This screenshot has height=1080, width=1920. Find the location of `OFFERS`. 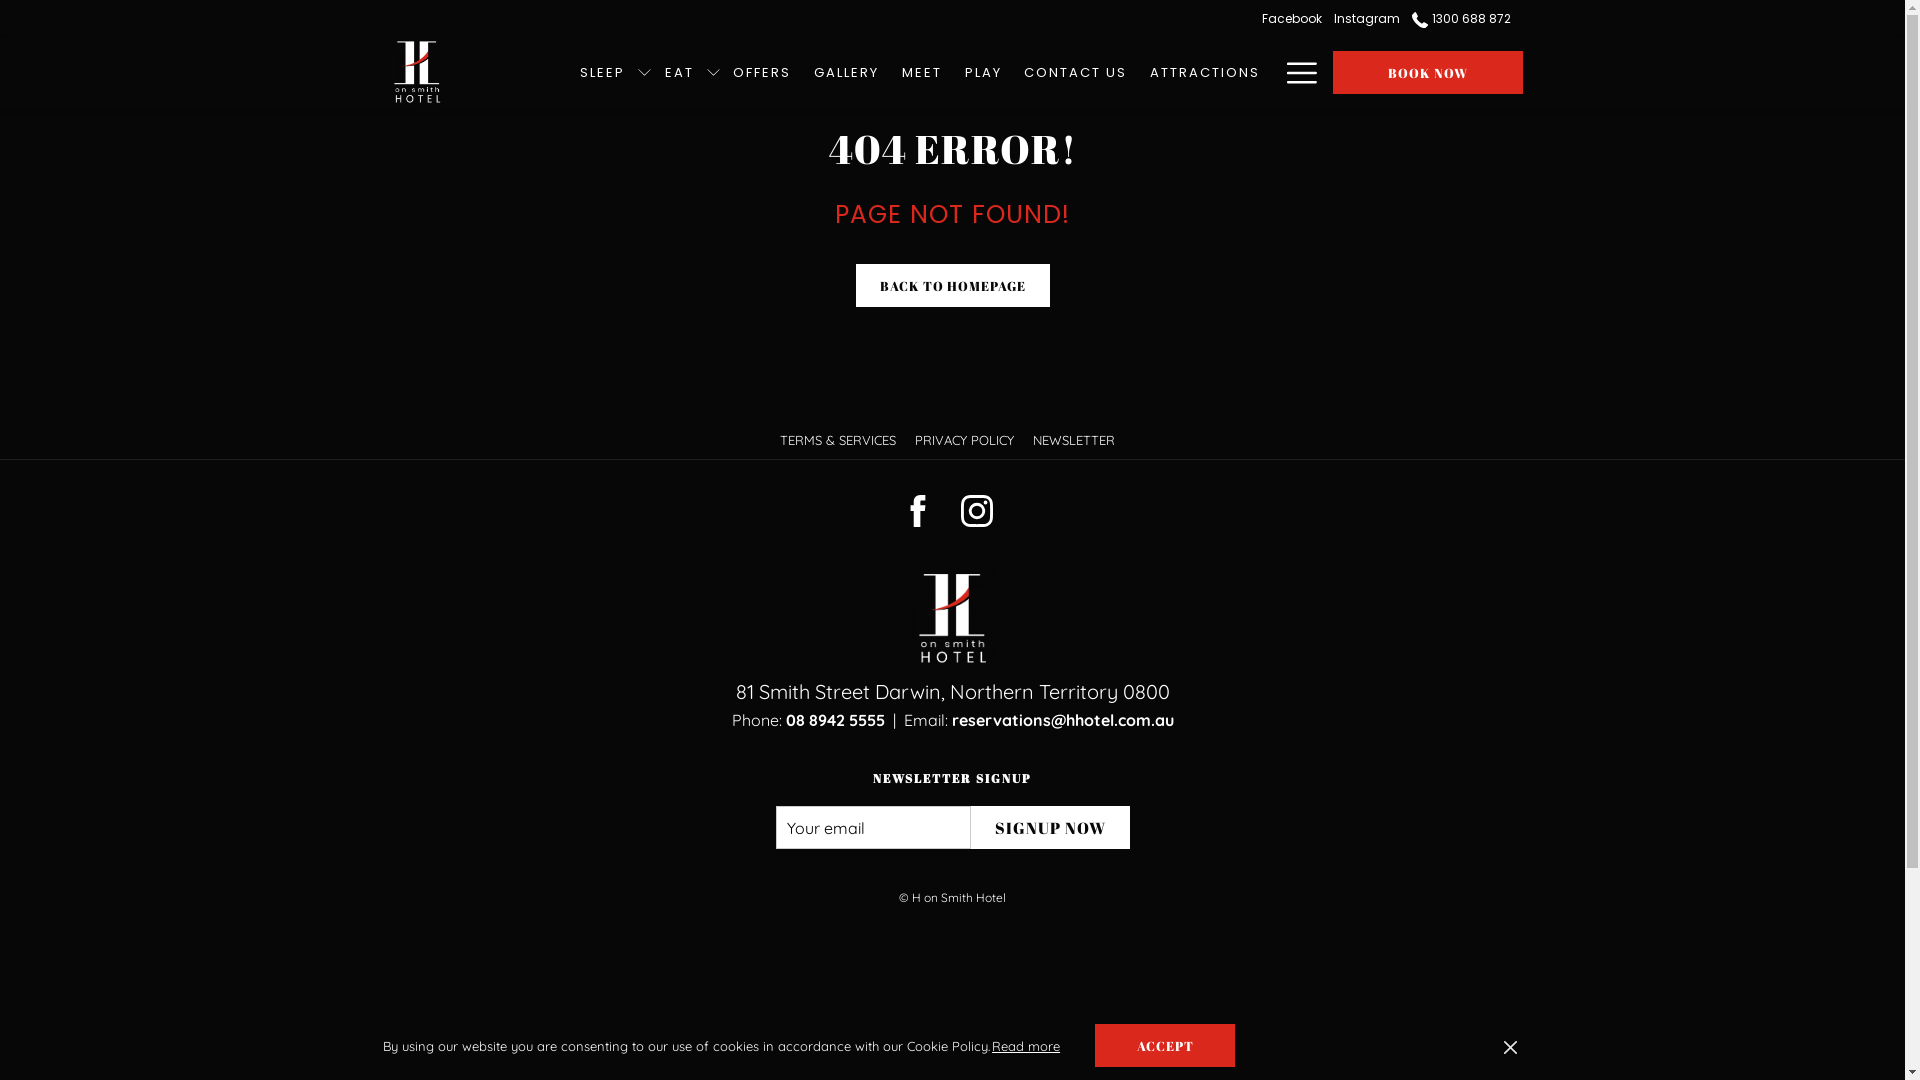

OFFERS is located at coordinates (770, 72).